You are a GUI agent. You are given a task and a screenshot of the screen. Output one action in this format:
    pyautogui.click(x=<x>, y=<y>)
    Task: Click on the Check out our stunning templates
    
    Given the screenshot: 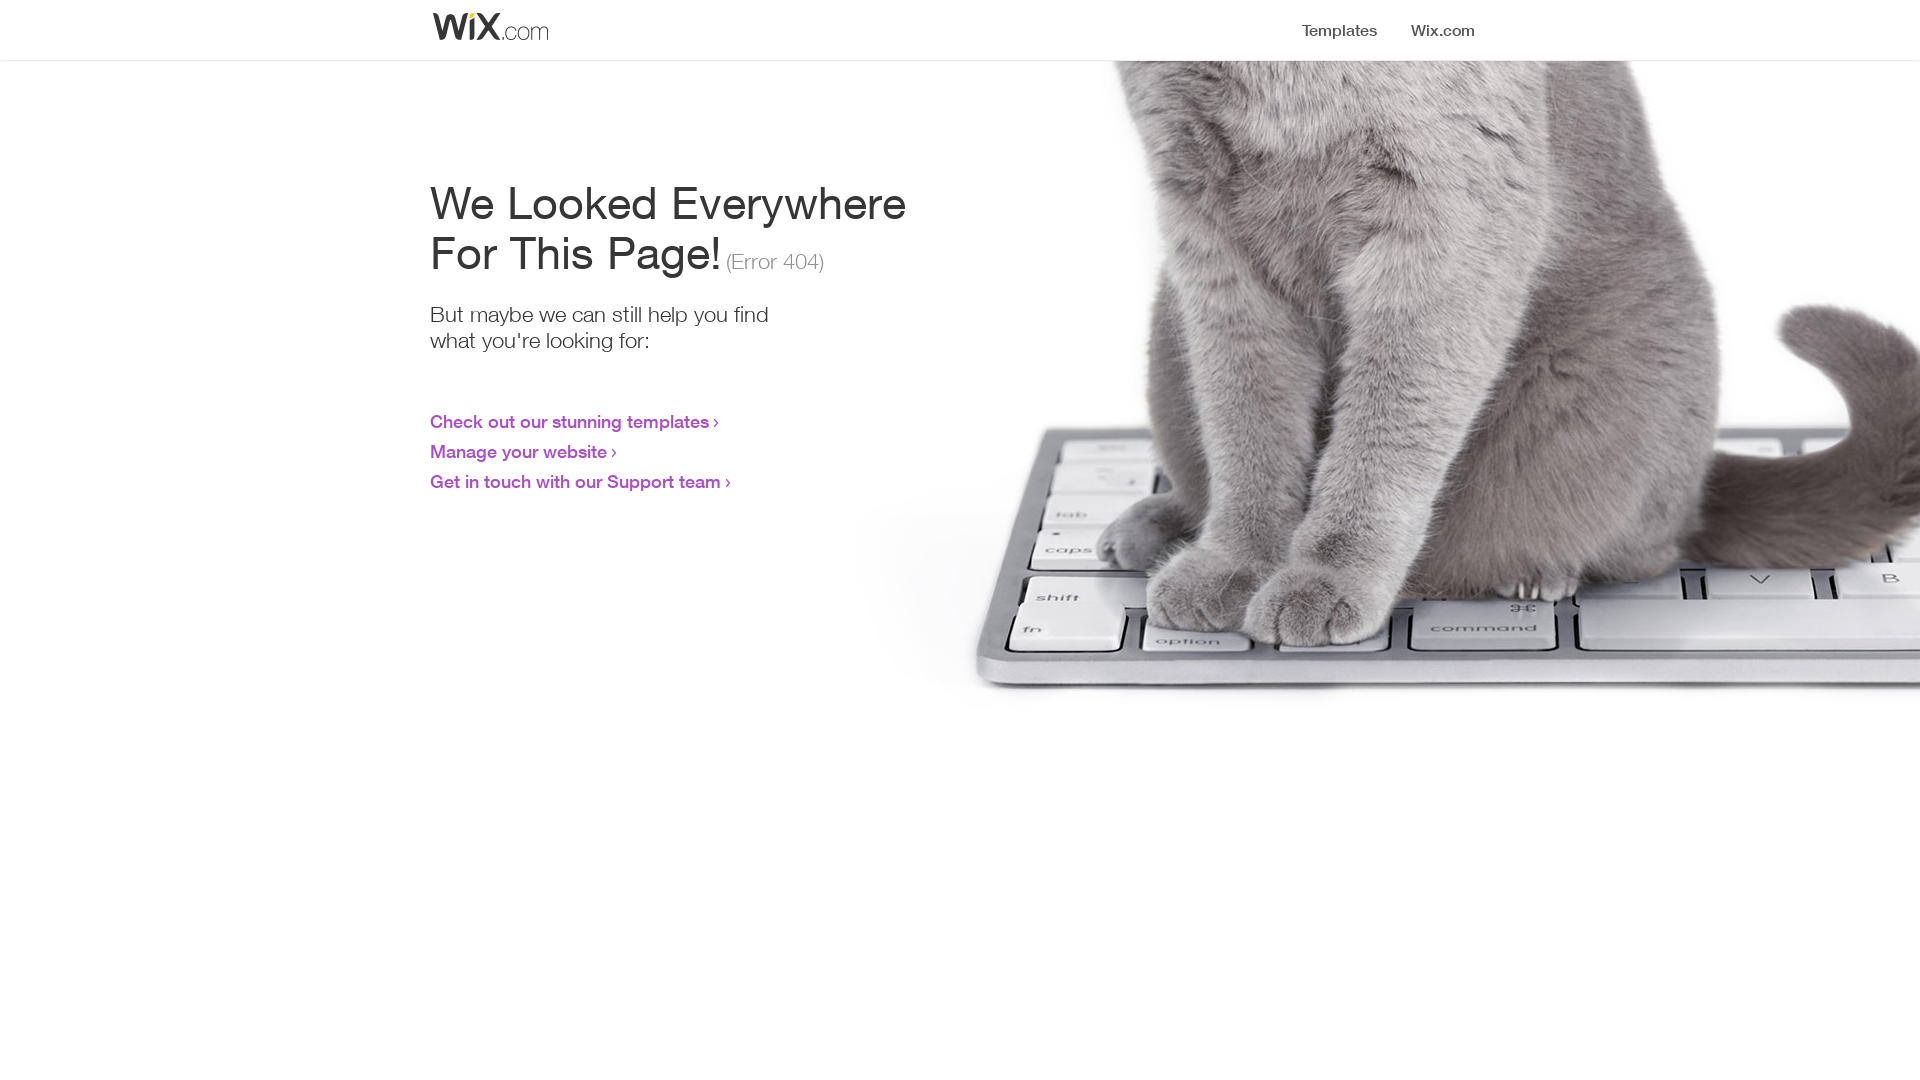 What is the action you would take?
    pyautogui.click(x=570, y=421)
    